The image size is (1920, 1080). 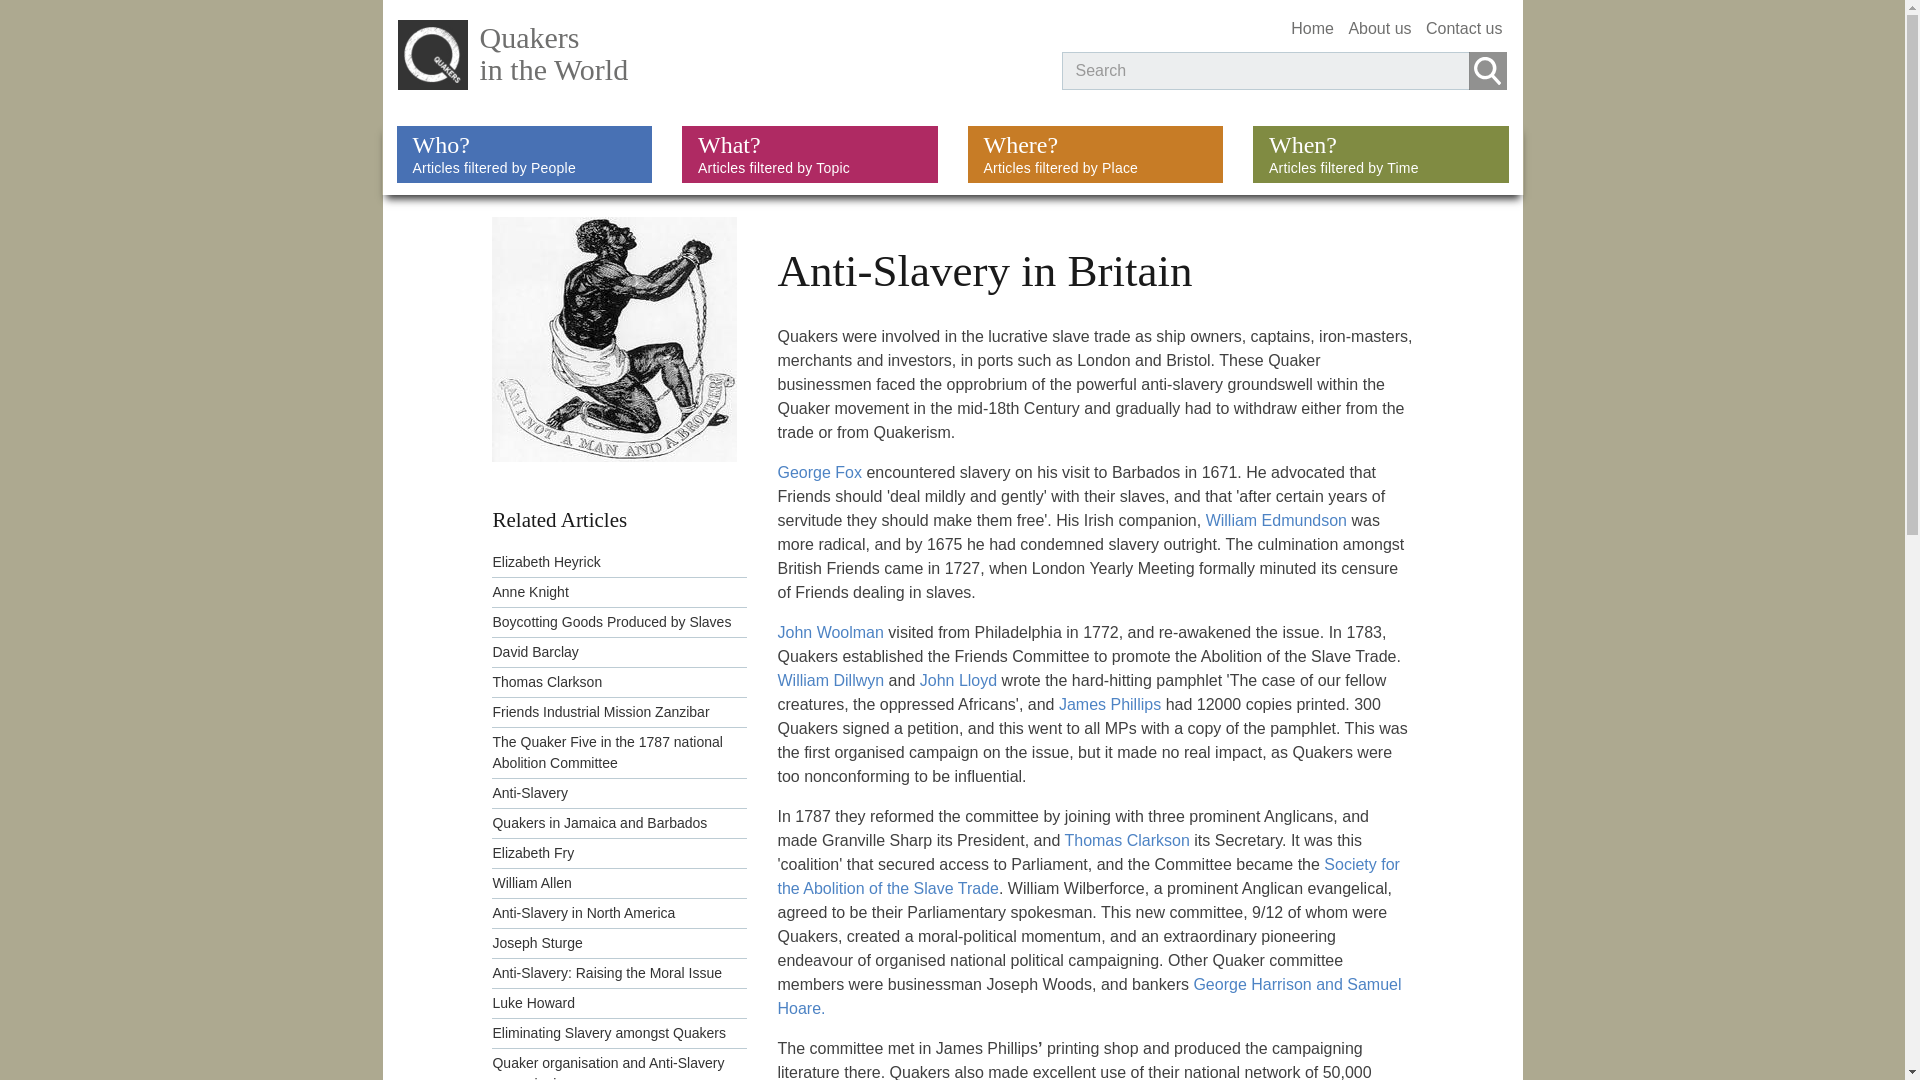 What do you see at coordinates (1379, 28) in the screenshot?
I see `About us` at bounding box center [1379, 28].